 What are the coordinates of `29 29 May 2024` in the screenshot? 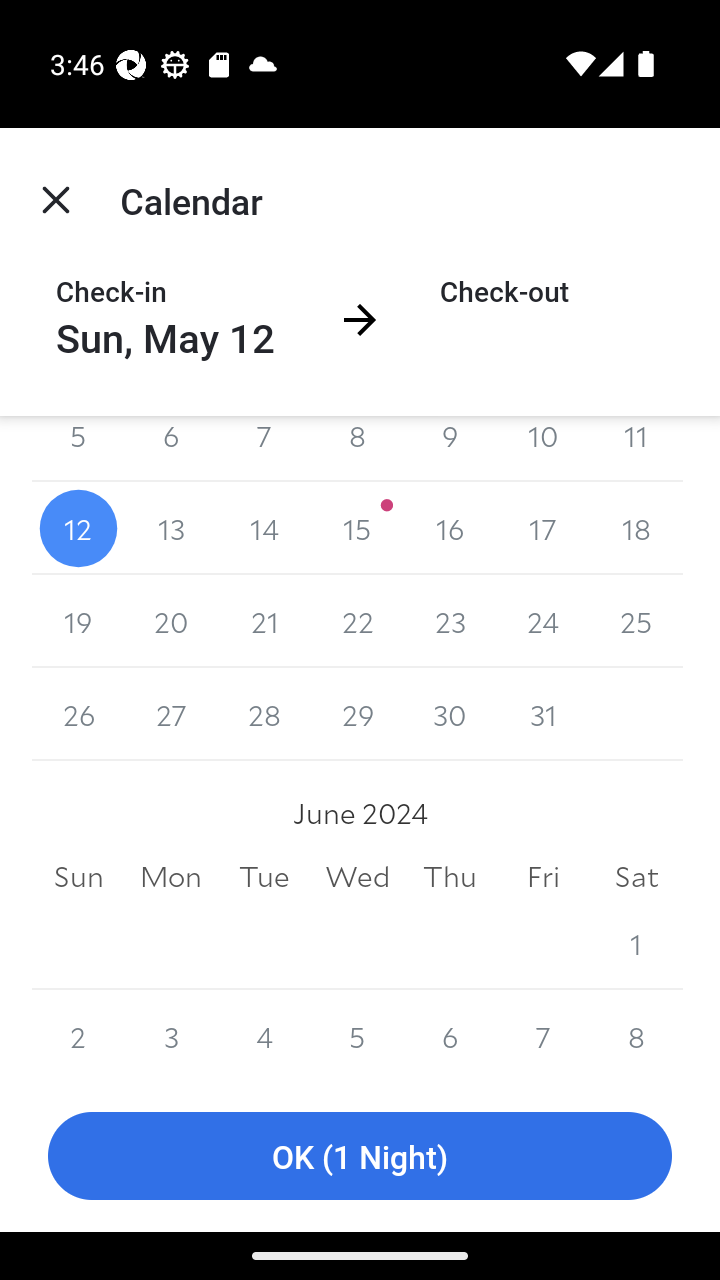 It's located at (357, 714).